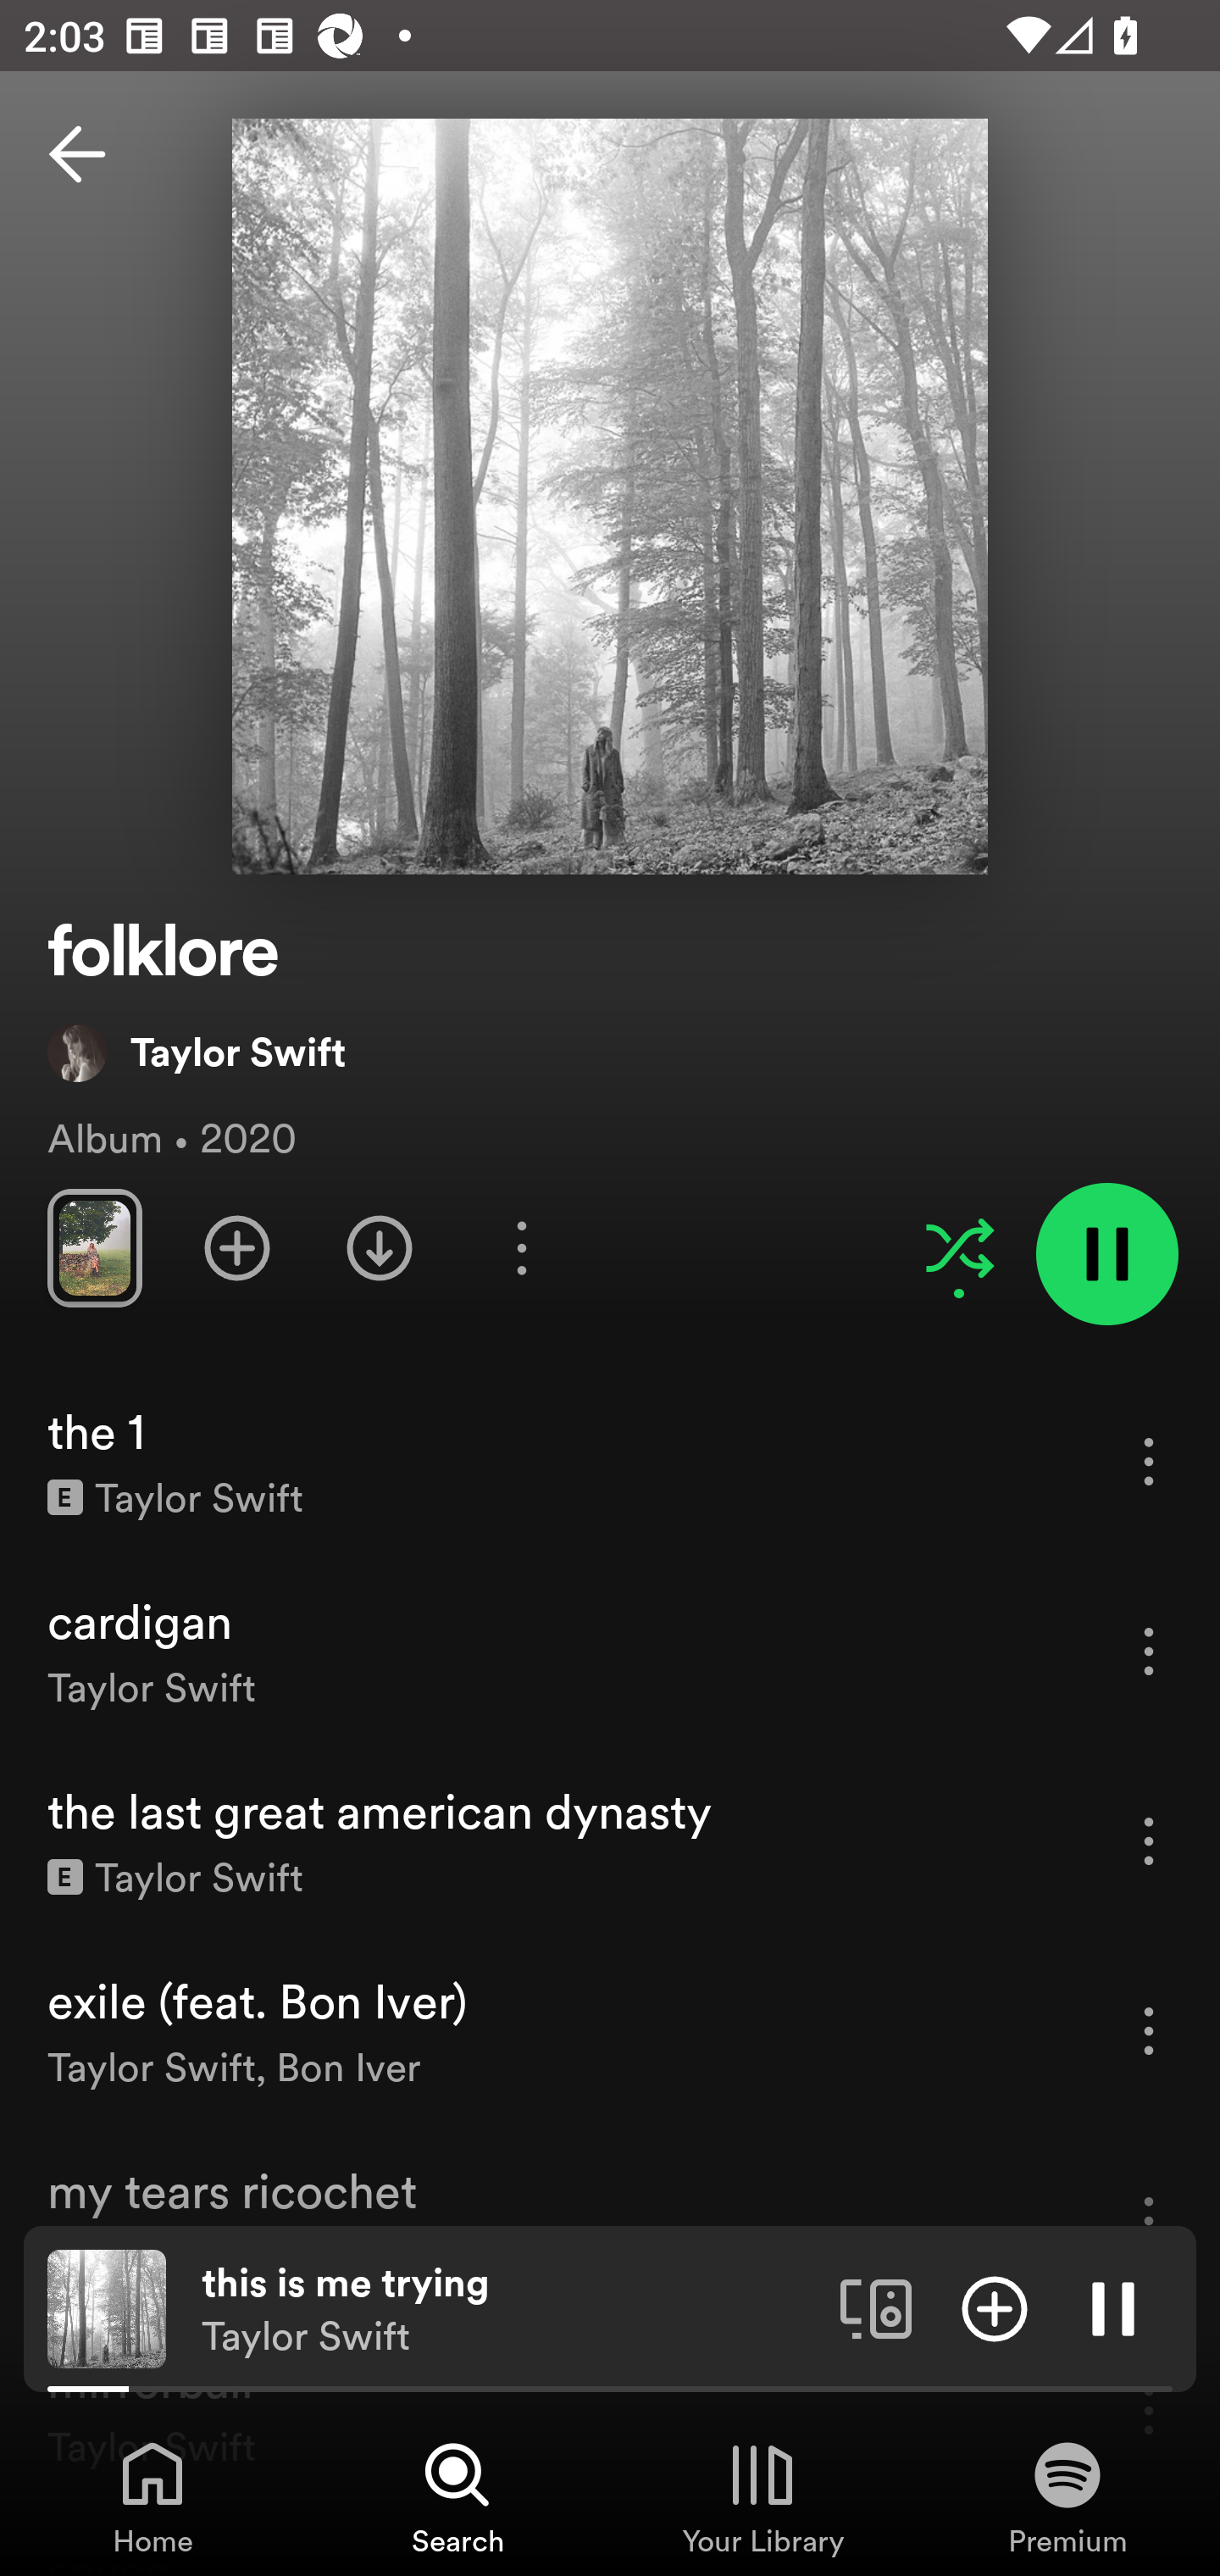  Describe the element at coordinates (107, 2307) in the screenshot. I see `The cover art of the currently playing track` at that location.